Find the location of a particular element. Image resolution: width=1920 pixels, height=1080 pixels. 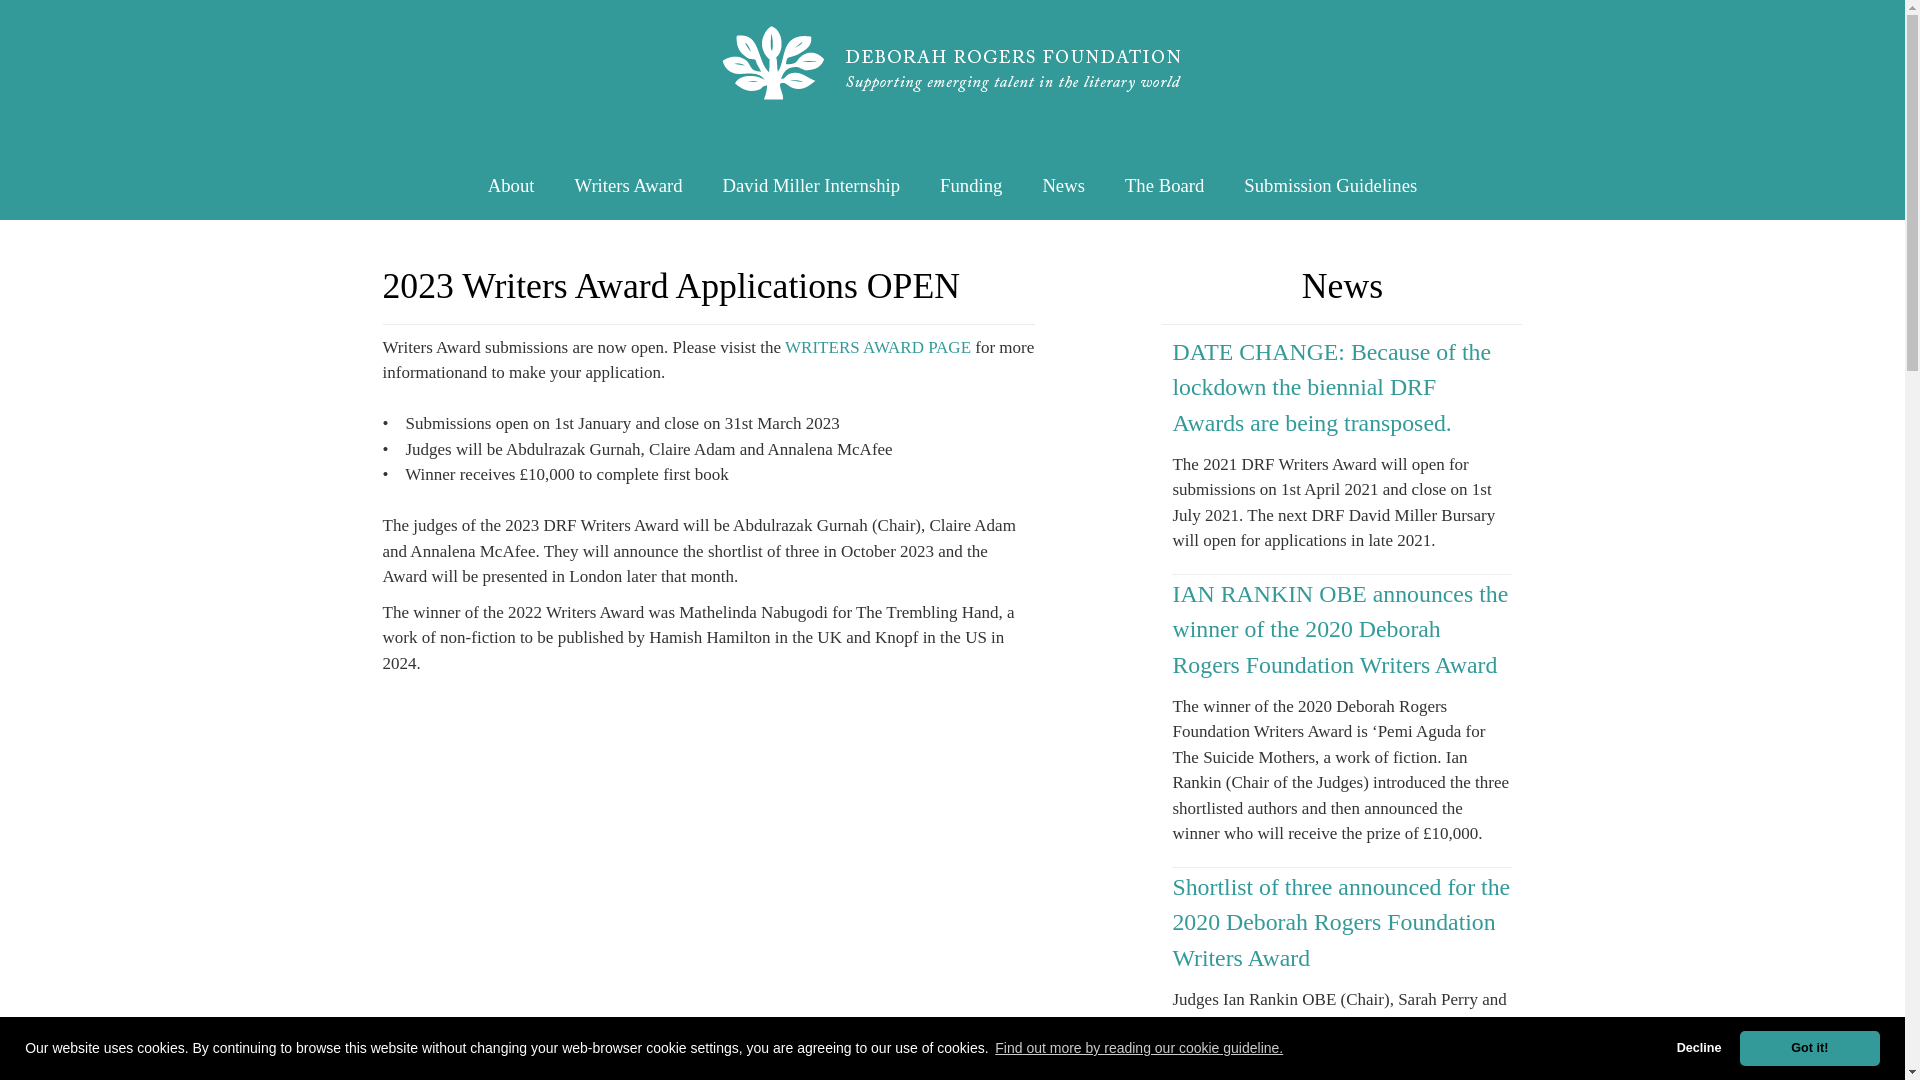

Got it! is located at coordinates (1809, 1048).